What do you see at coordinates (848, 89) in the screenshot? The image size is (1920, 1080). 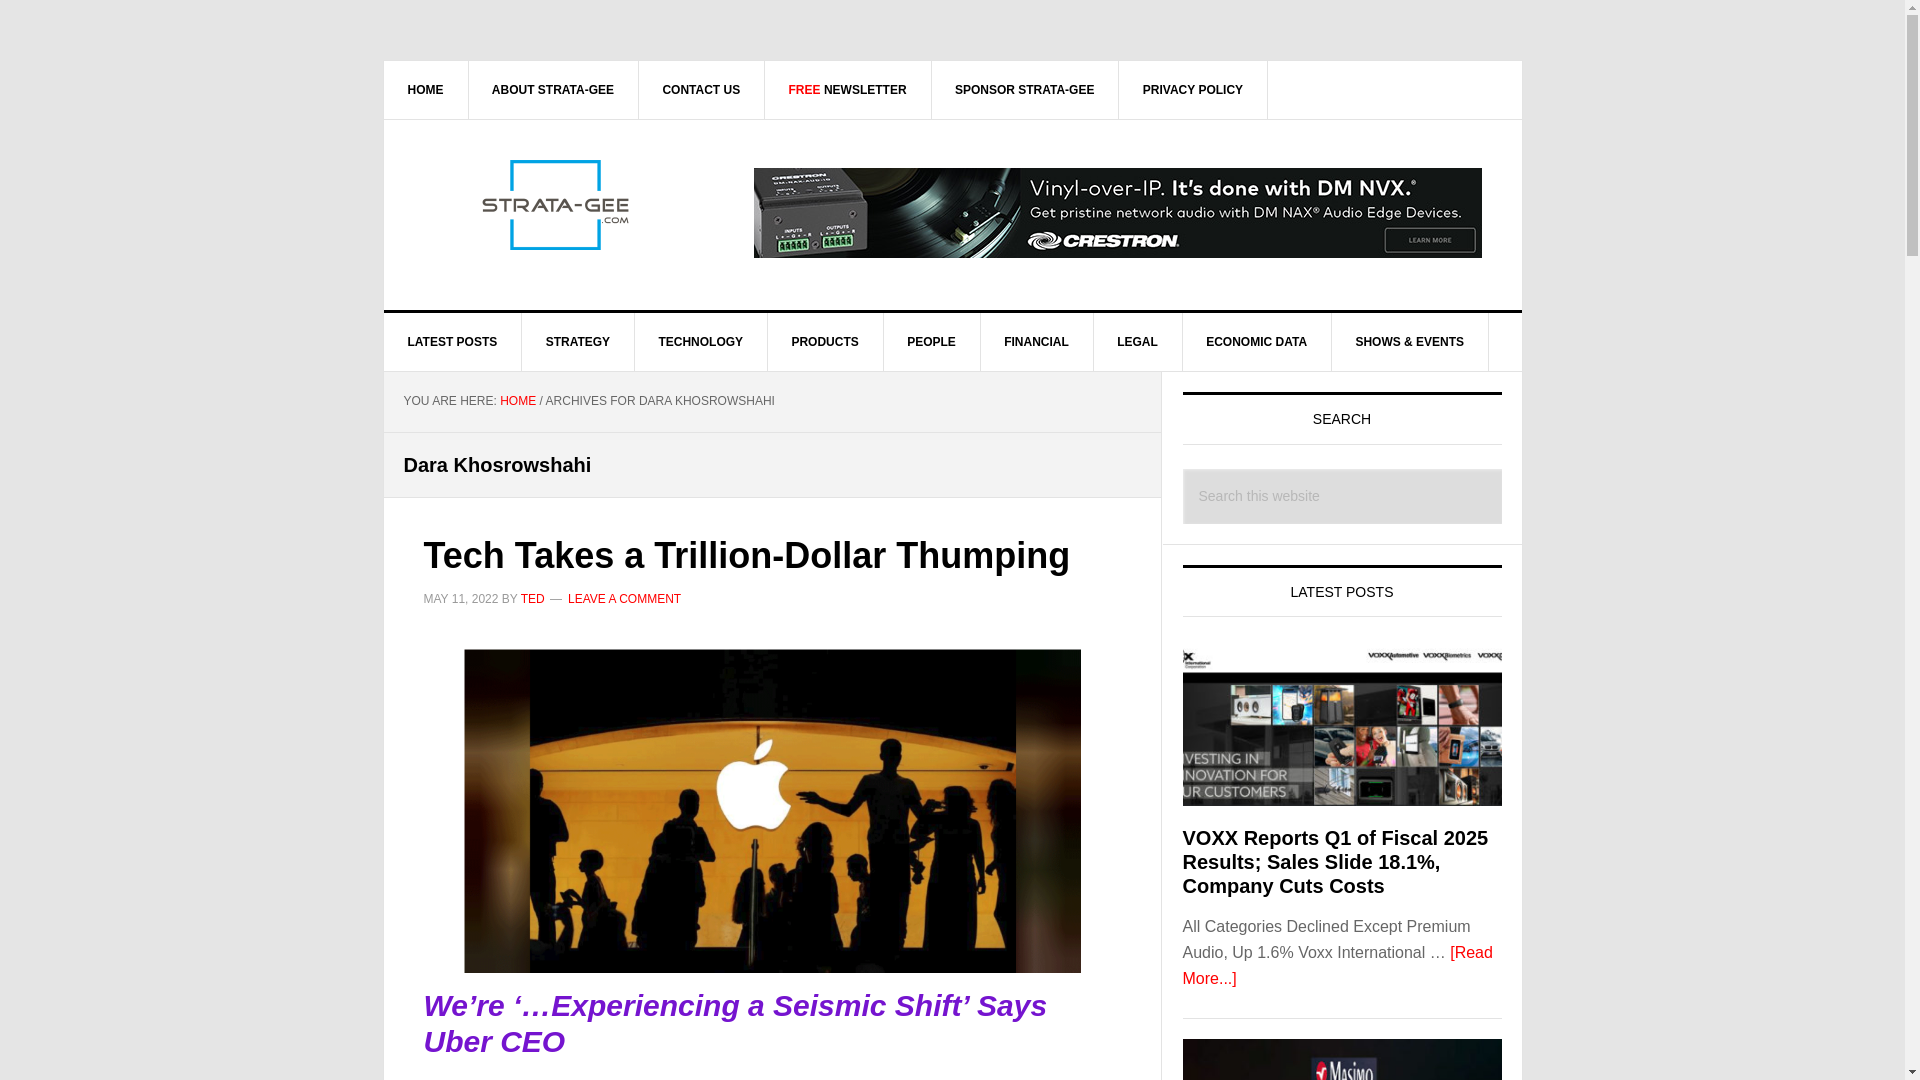 I see `FREE NEWSLETTER` at bounding box center [848, 89].